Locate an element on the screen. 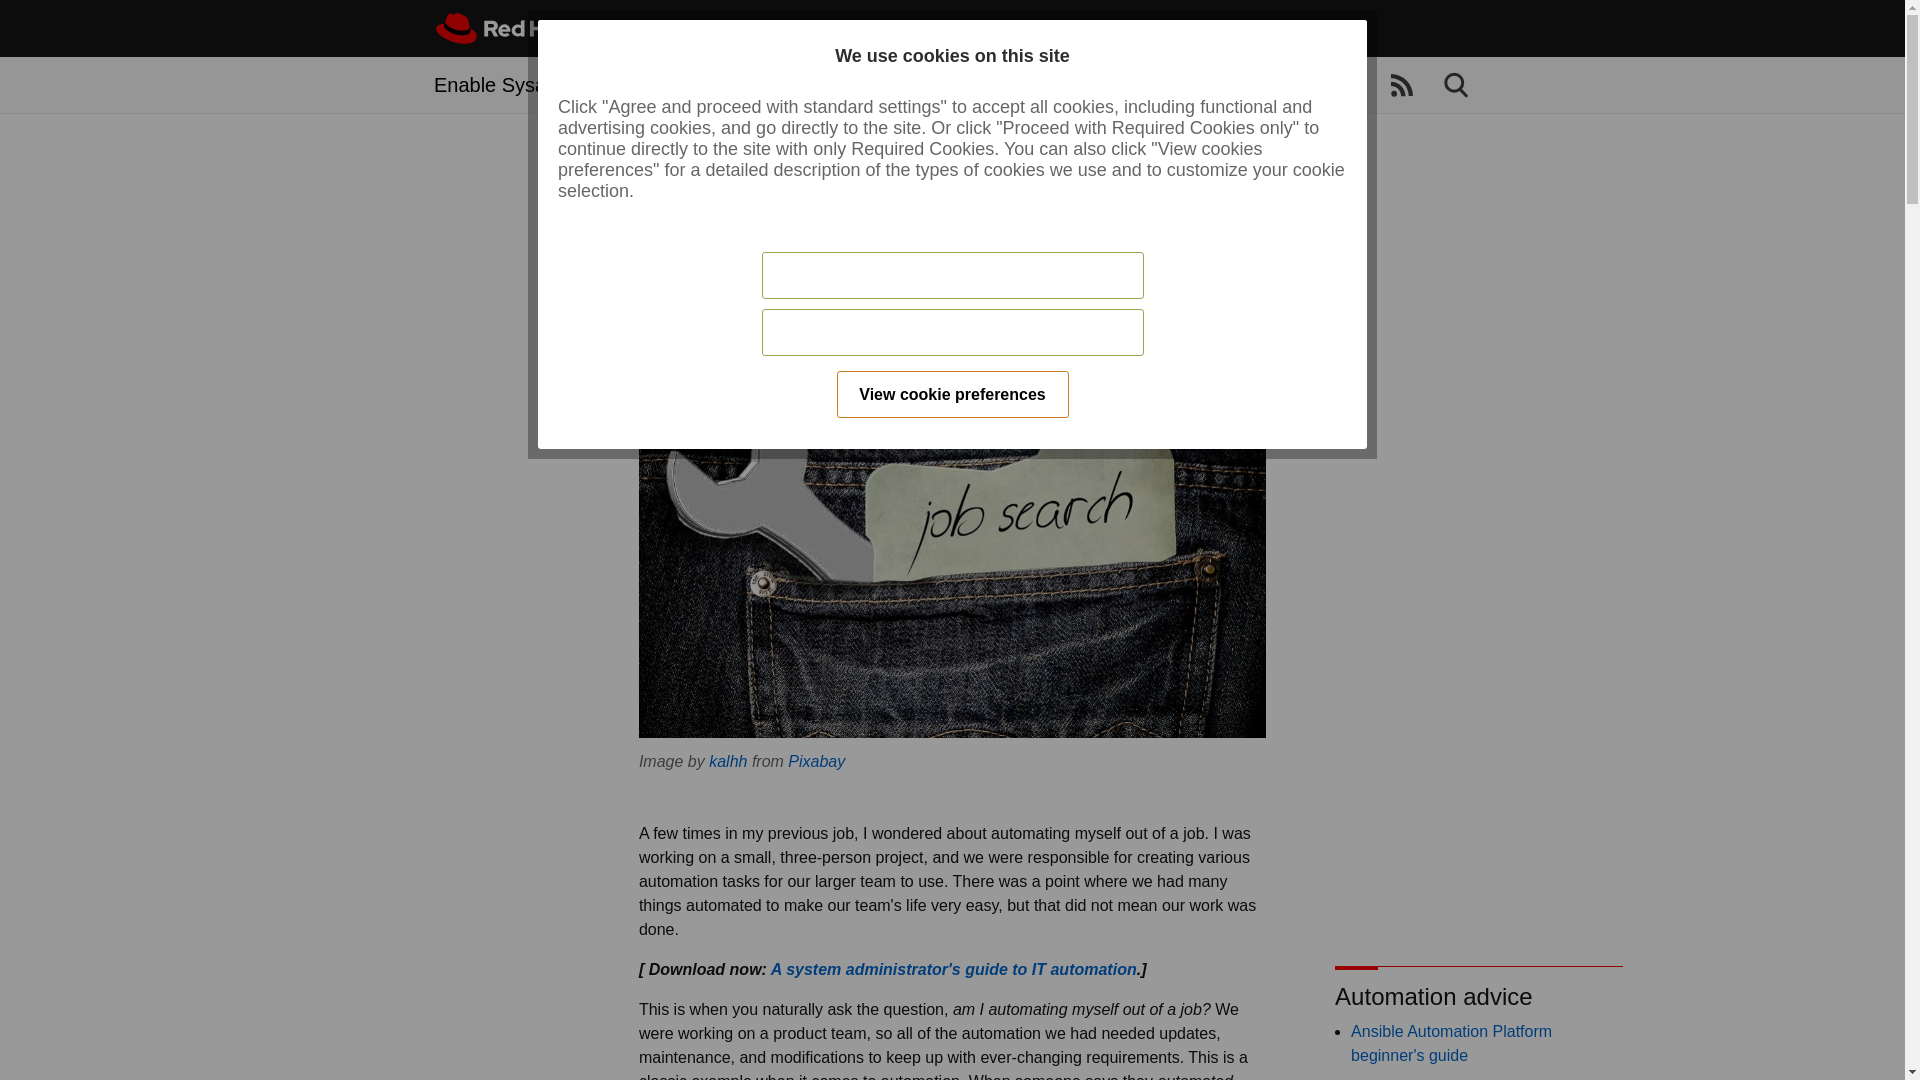 This screenshot has height=1080, width=1920. kalhh is located at coordinates (727, 761).